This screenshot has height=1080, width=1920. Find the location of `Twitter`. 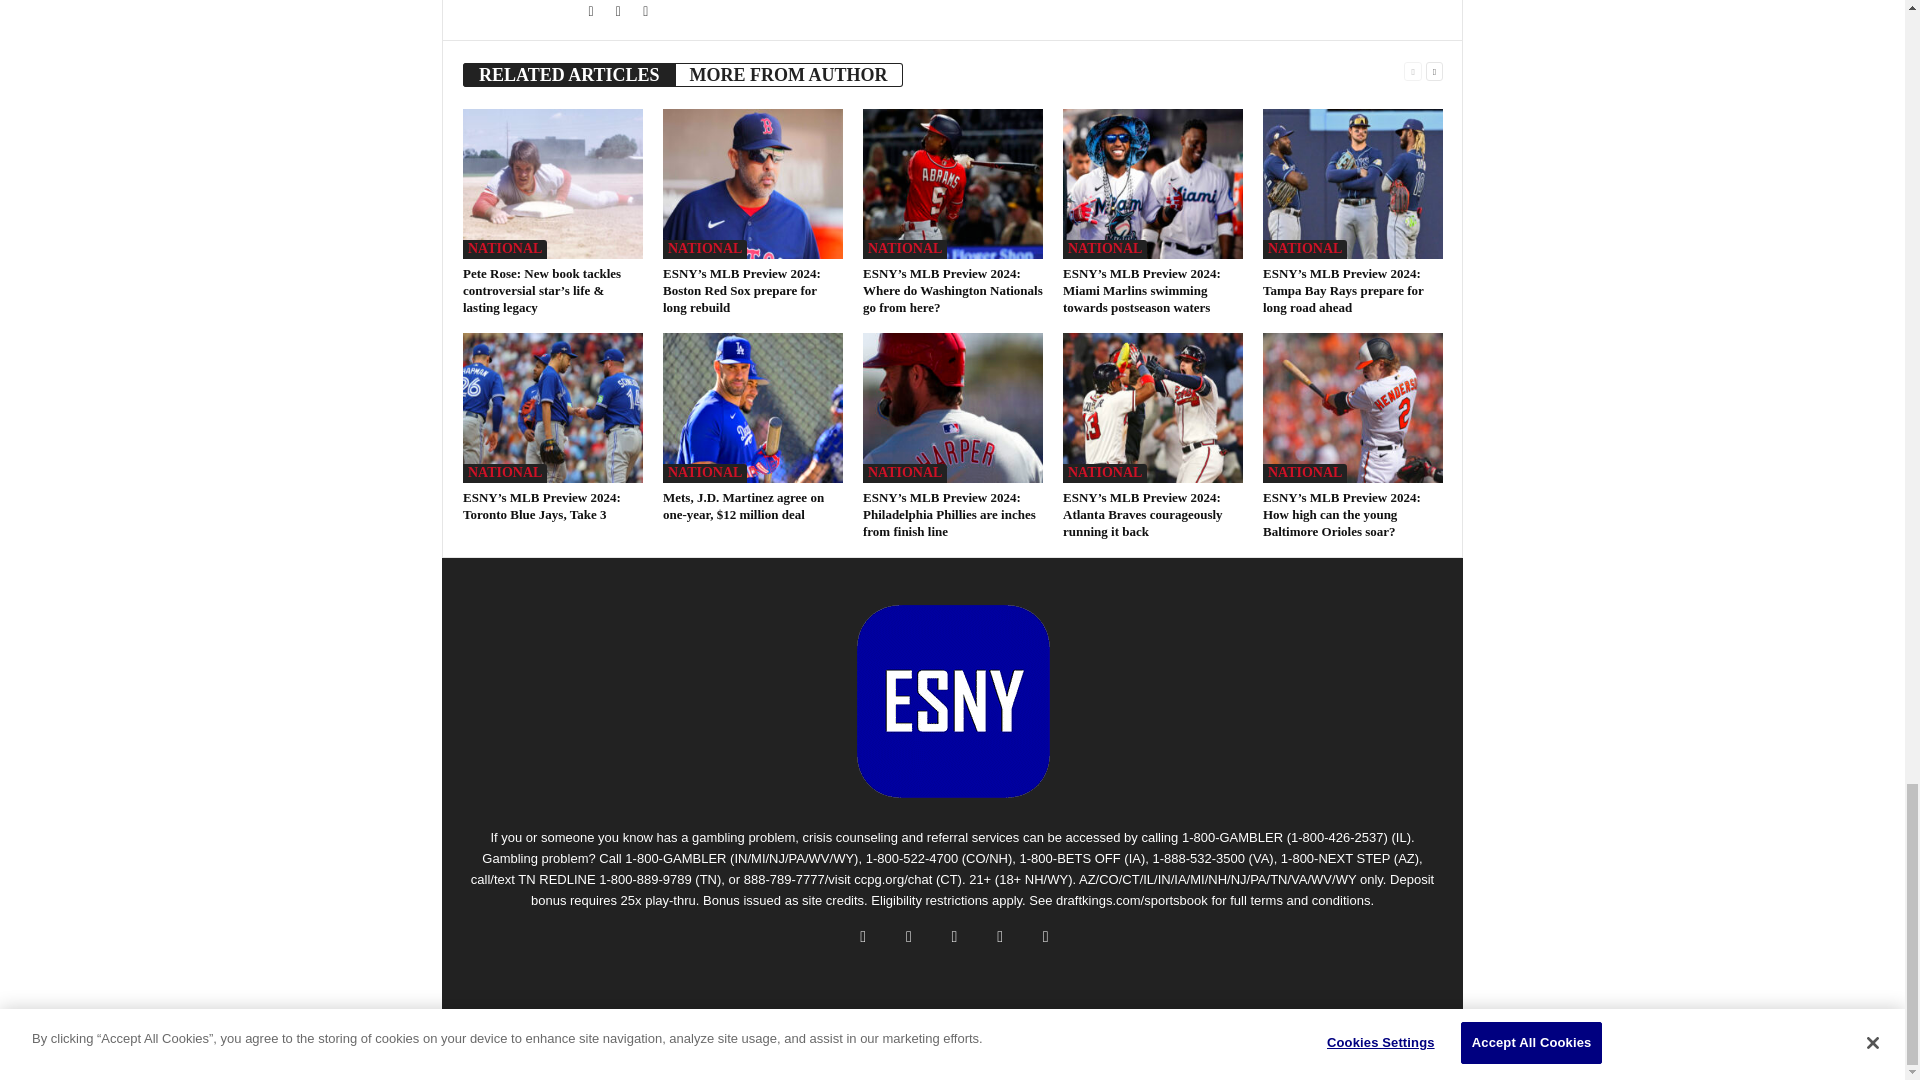

Twitter is located at coordinates (620, 12).